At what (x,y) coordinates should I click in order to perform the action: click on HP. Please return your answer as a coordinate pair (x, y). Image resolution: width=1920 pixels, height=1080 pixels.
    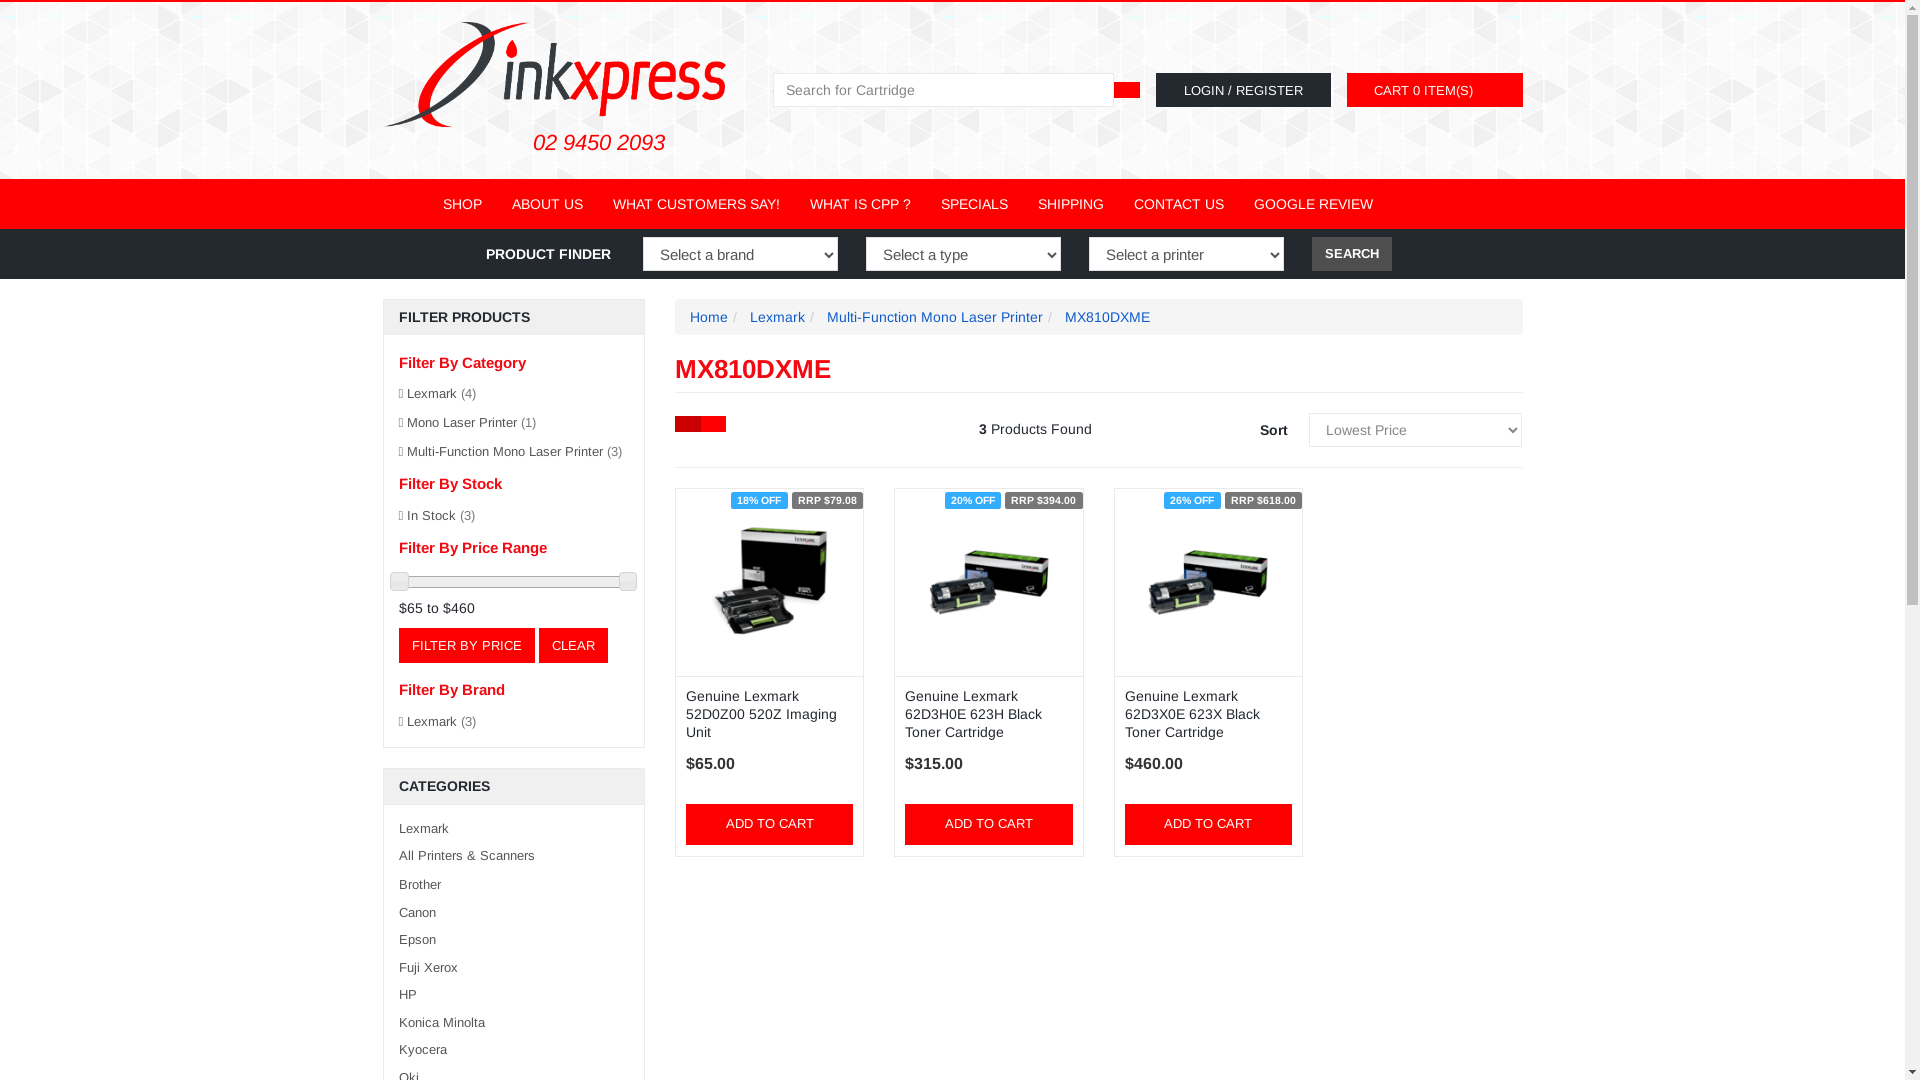
    Looking at the image, I should click on (514, 996).